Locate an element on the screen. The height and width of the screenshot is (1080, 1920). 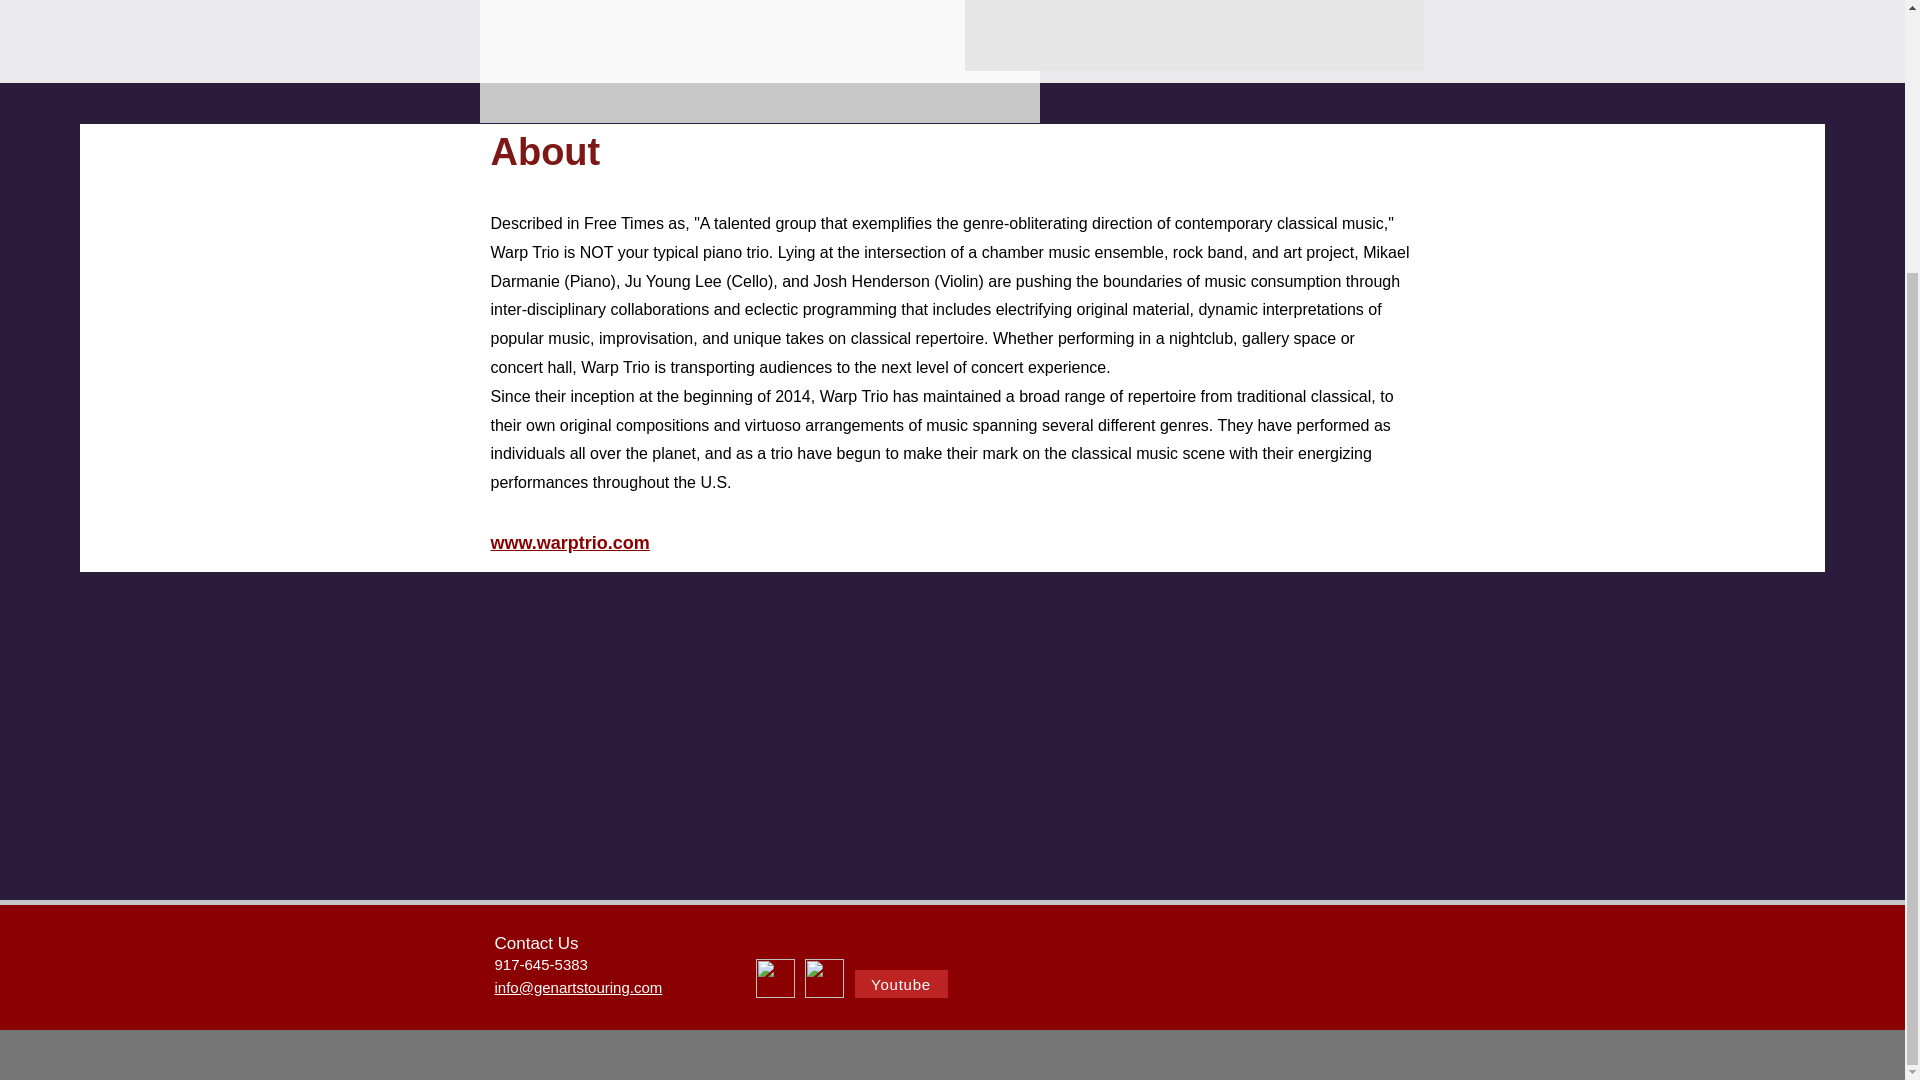
www.warptrio.com is located at coordinates (568, 542).